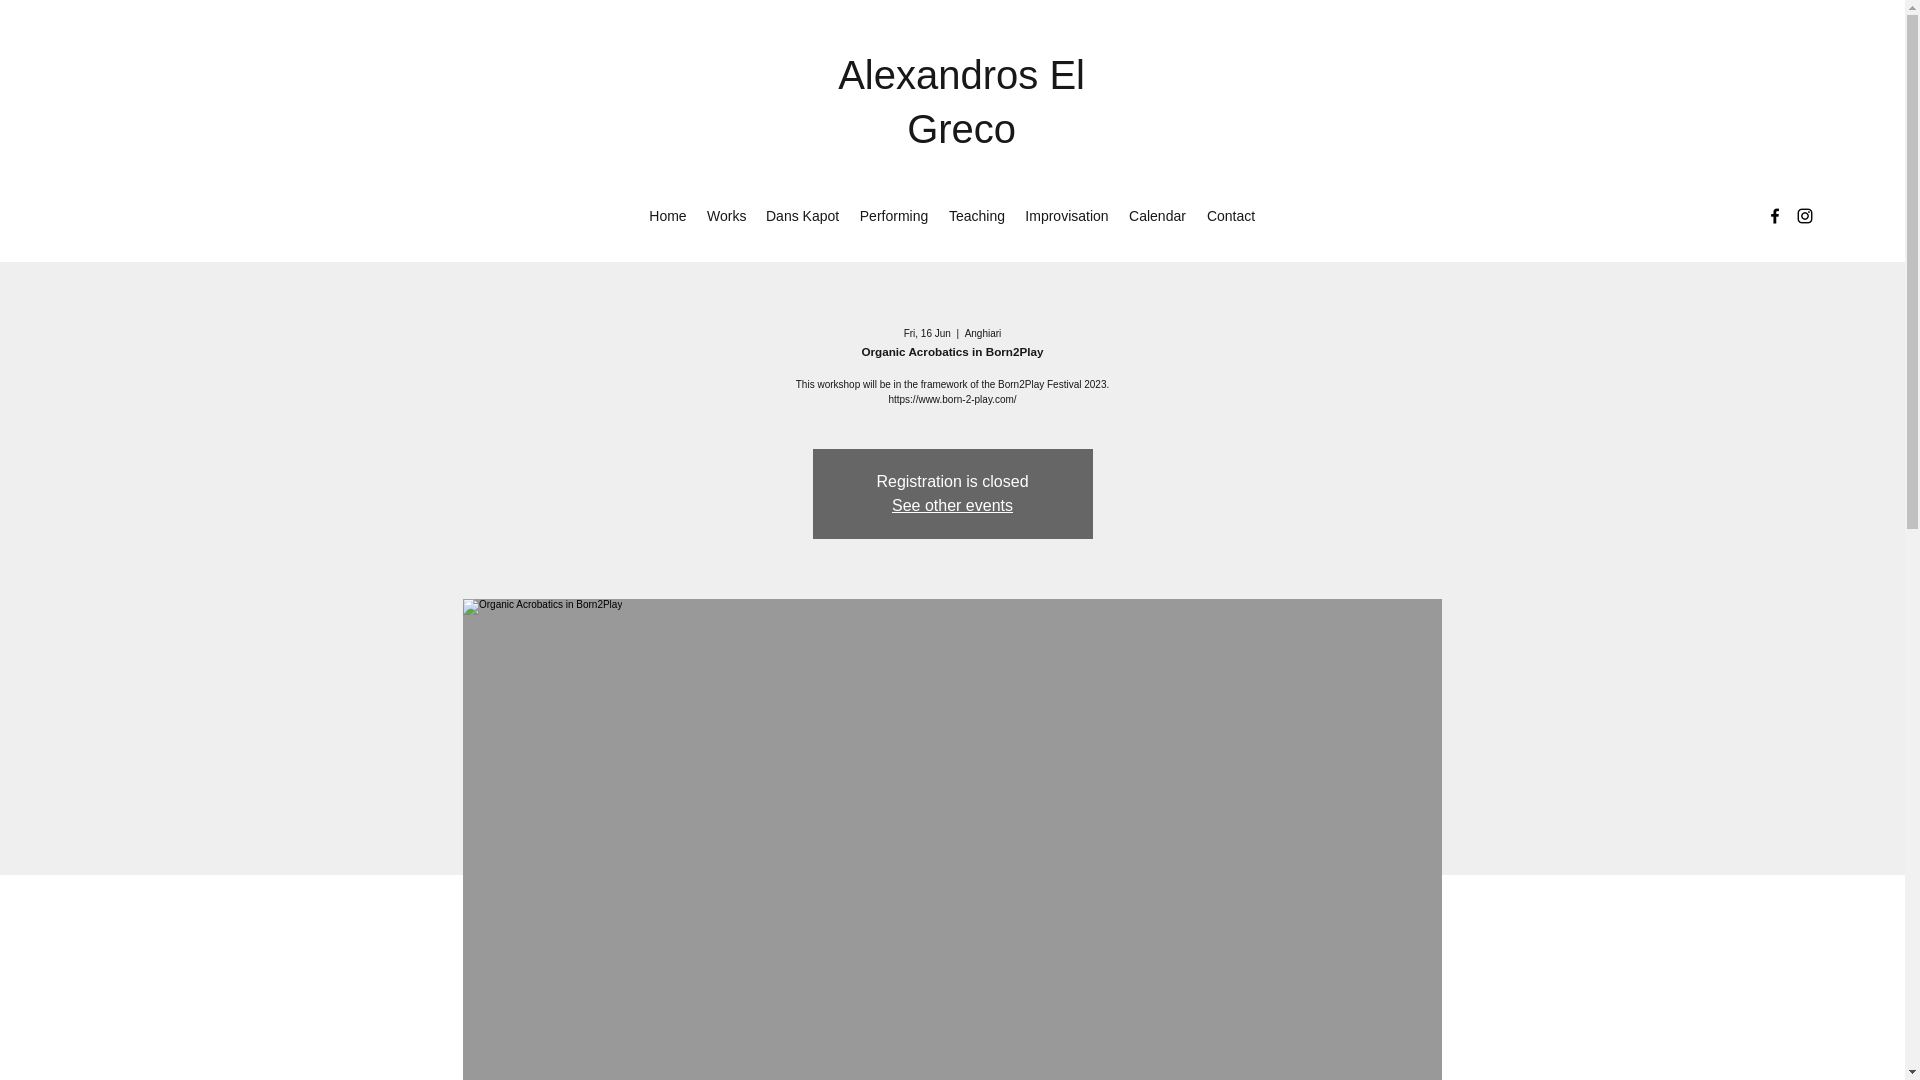 This screenshot has width=1920, height=1080. I want to click on Alexandros El Greco, so click(960, 102).